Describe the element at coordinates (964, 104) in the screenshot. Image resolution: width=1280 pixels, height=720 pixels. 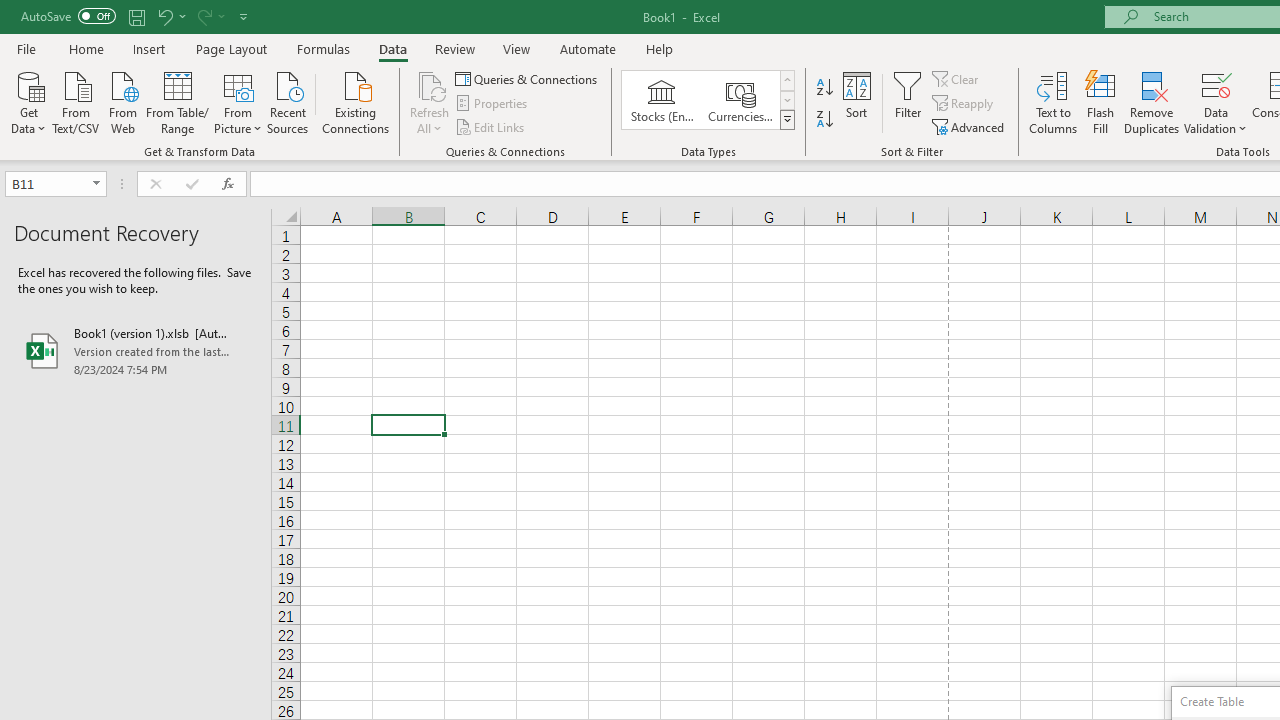
I see `Reapply` at that location.